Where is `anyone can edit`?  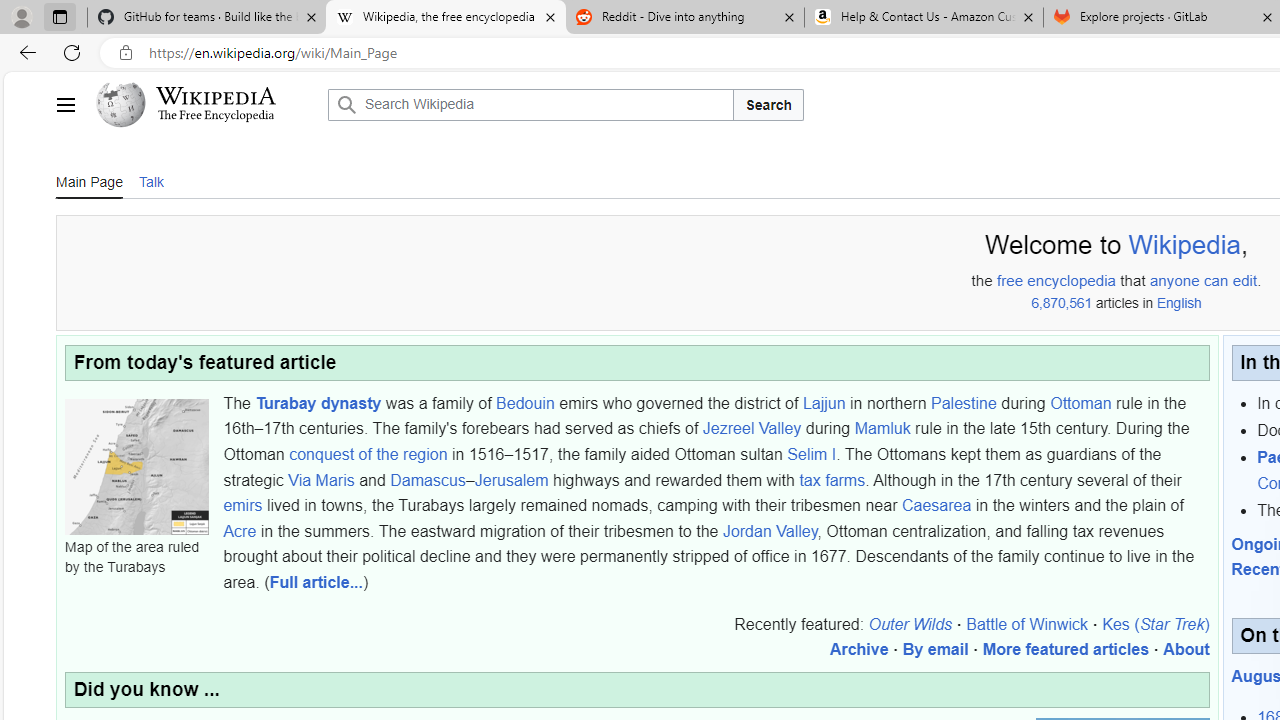
anyone can edit is located at coordinates (1204, 281).